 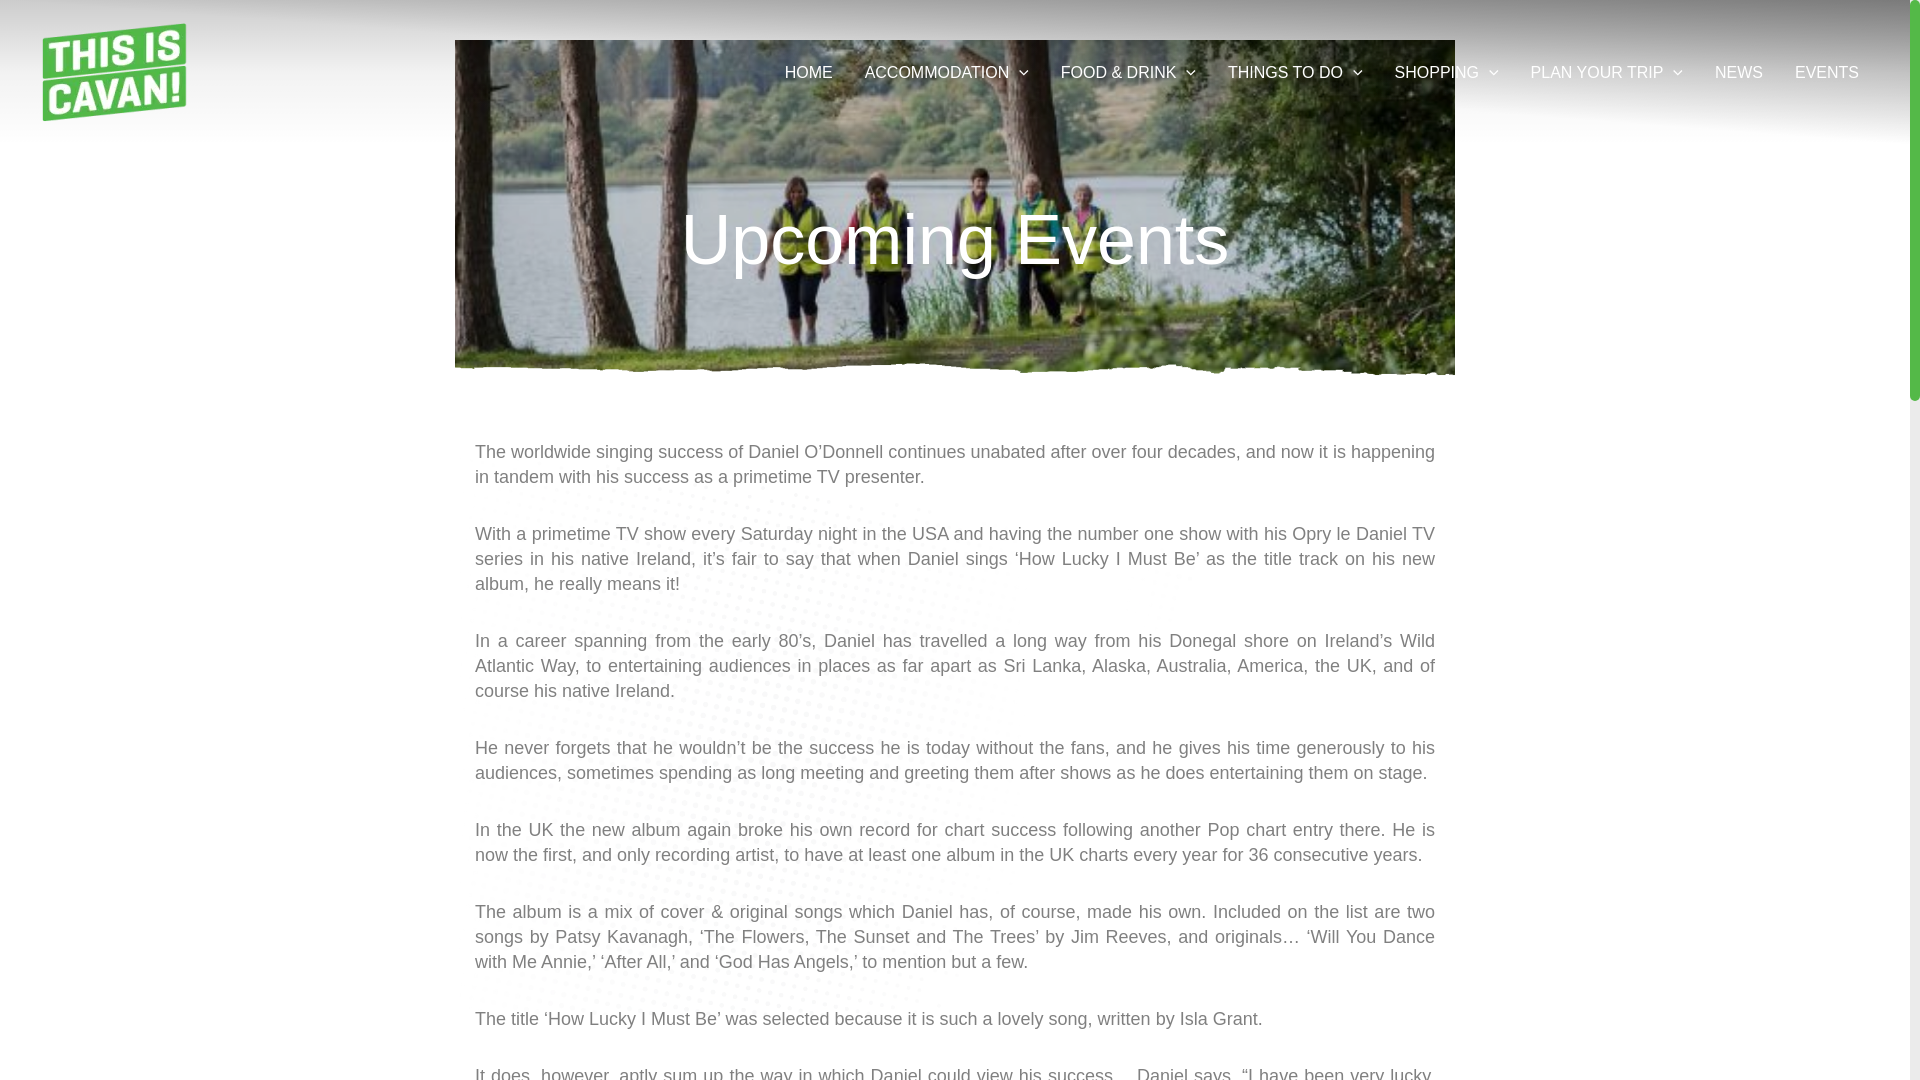 I want to click on ACCOMMODATION, so click(x=946, y=72).